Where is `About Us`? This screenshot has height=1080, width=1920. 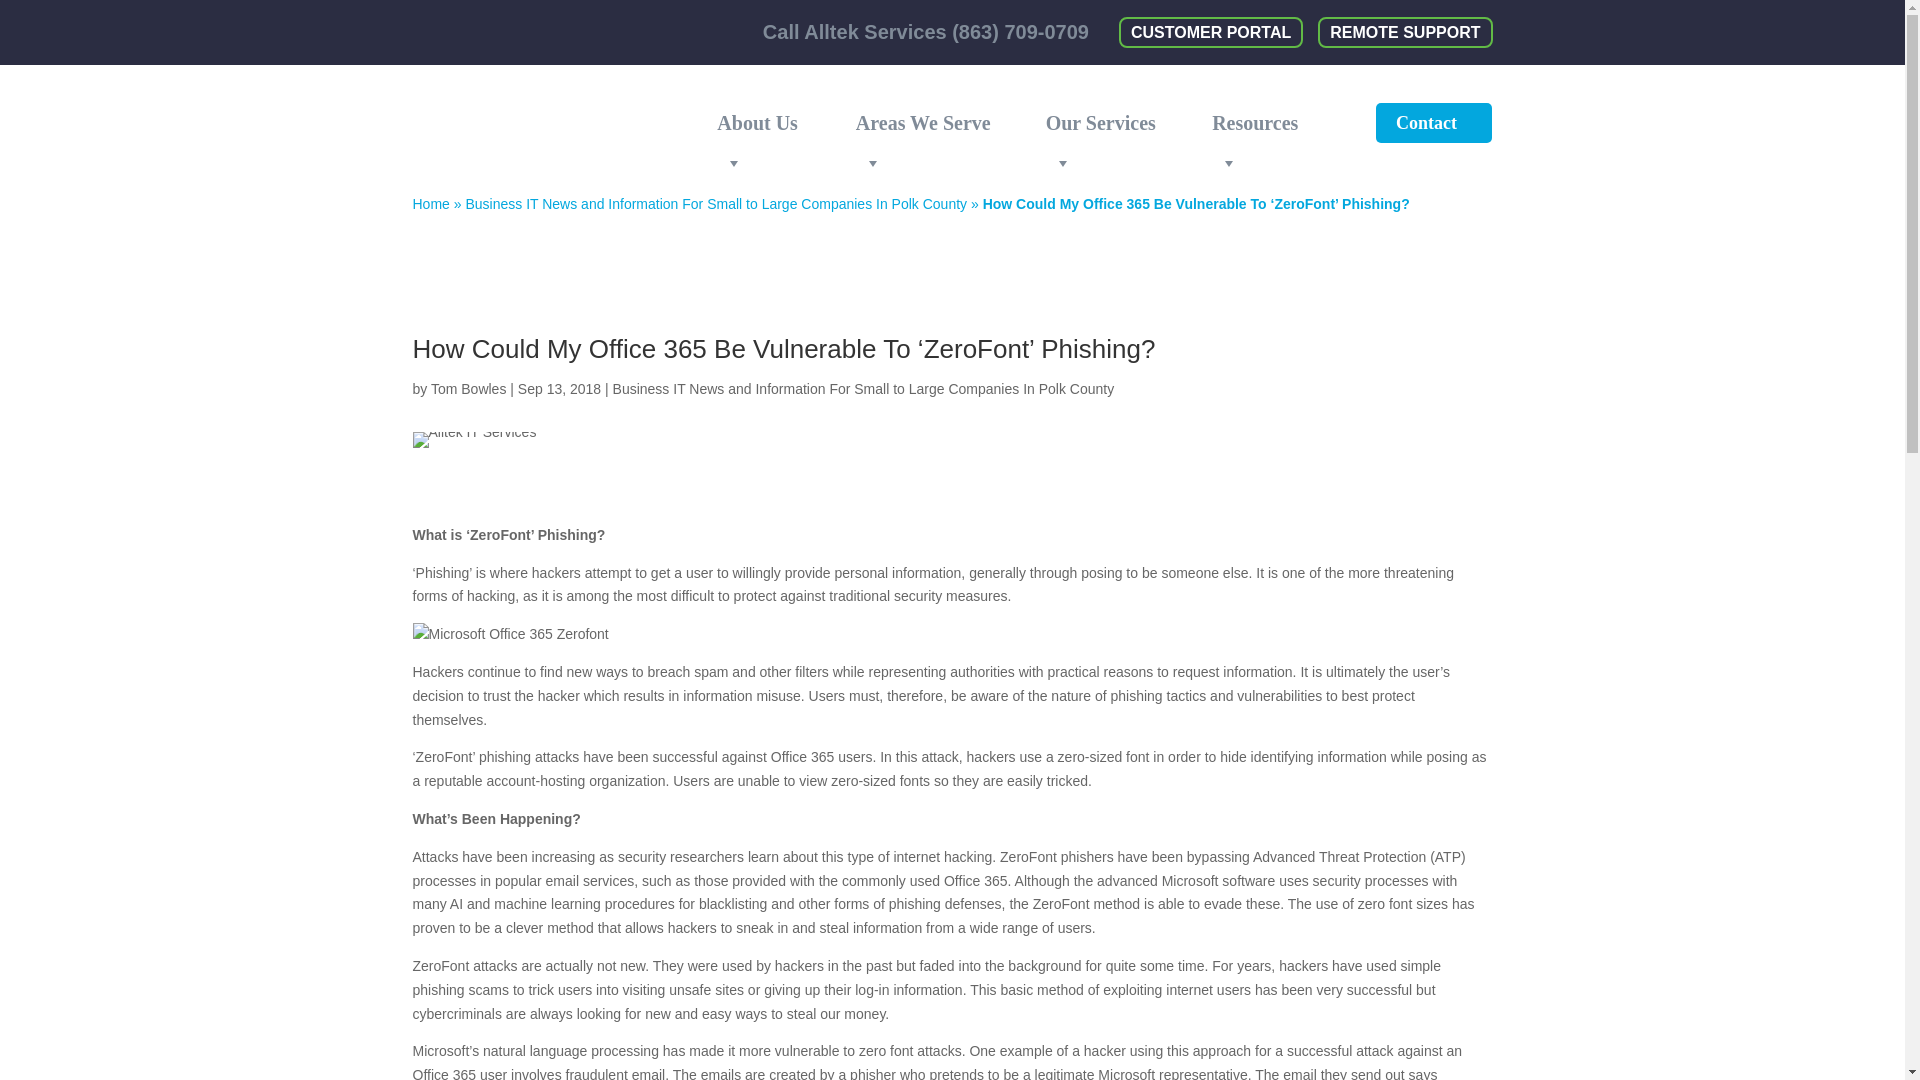
About Us is located at coordinates (766, 122).